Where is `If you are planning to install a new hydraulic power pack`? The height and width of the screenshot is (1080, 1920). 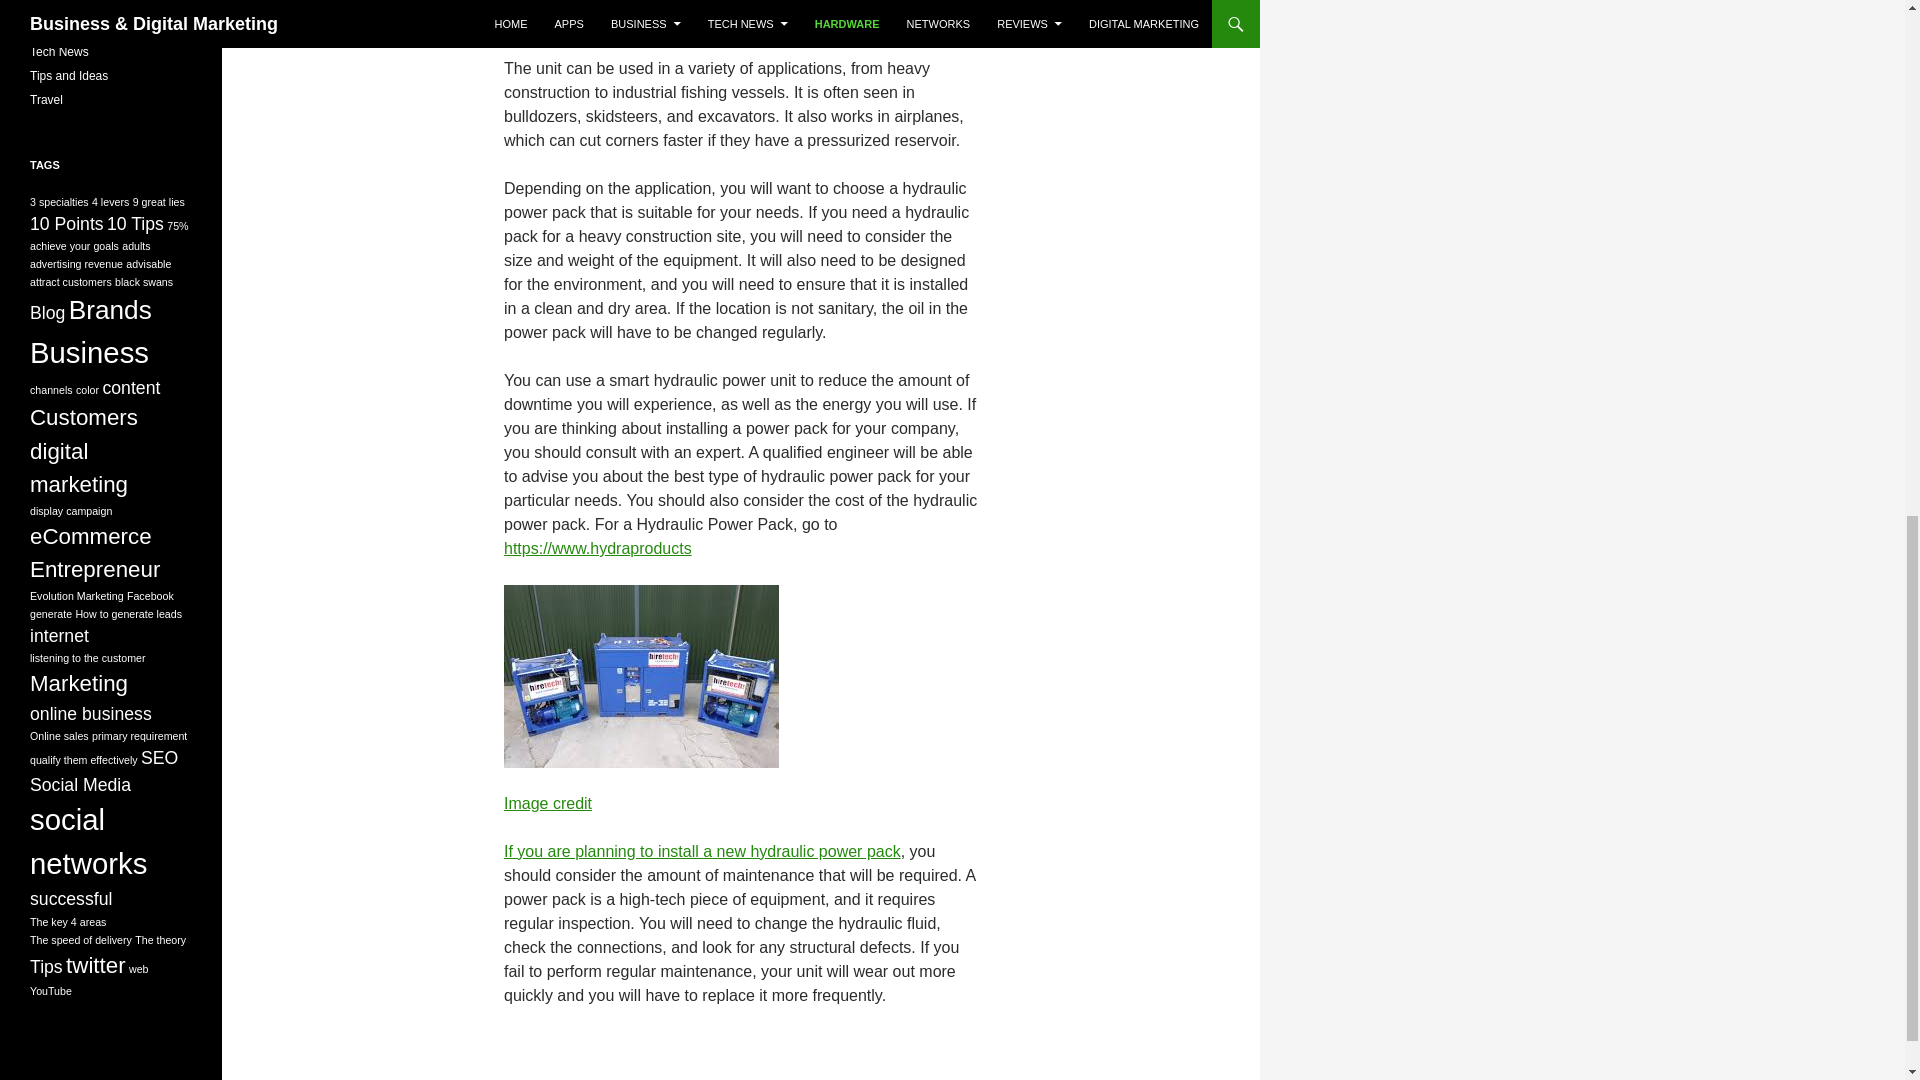
If you are planning to install a new hydraulic power pack is located at coordinates (702, 851).